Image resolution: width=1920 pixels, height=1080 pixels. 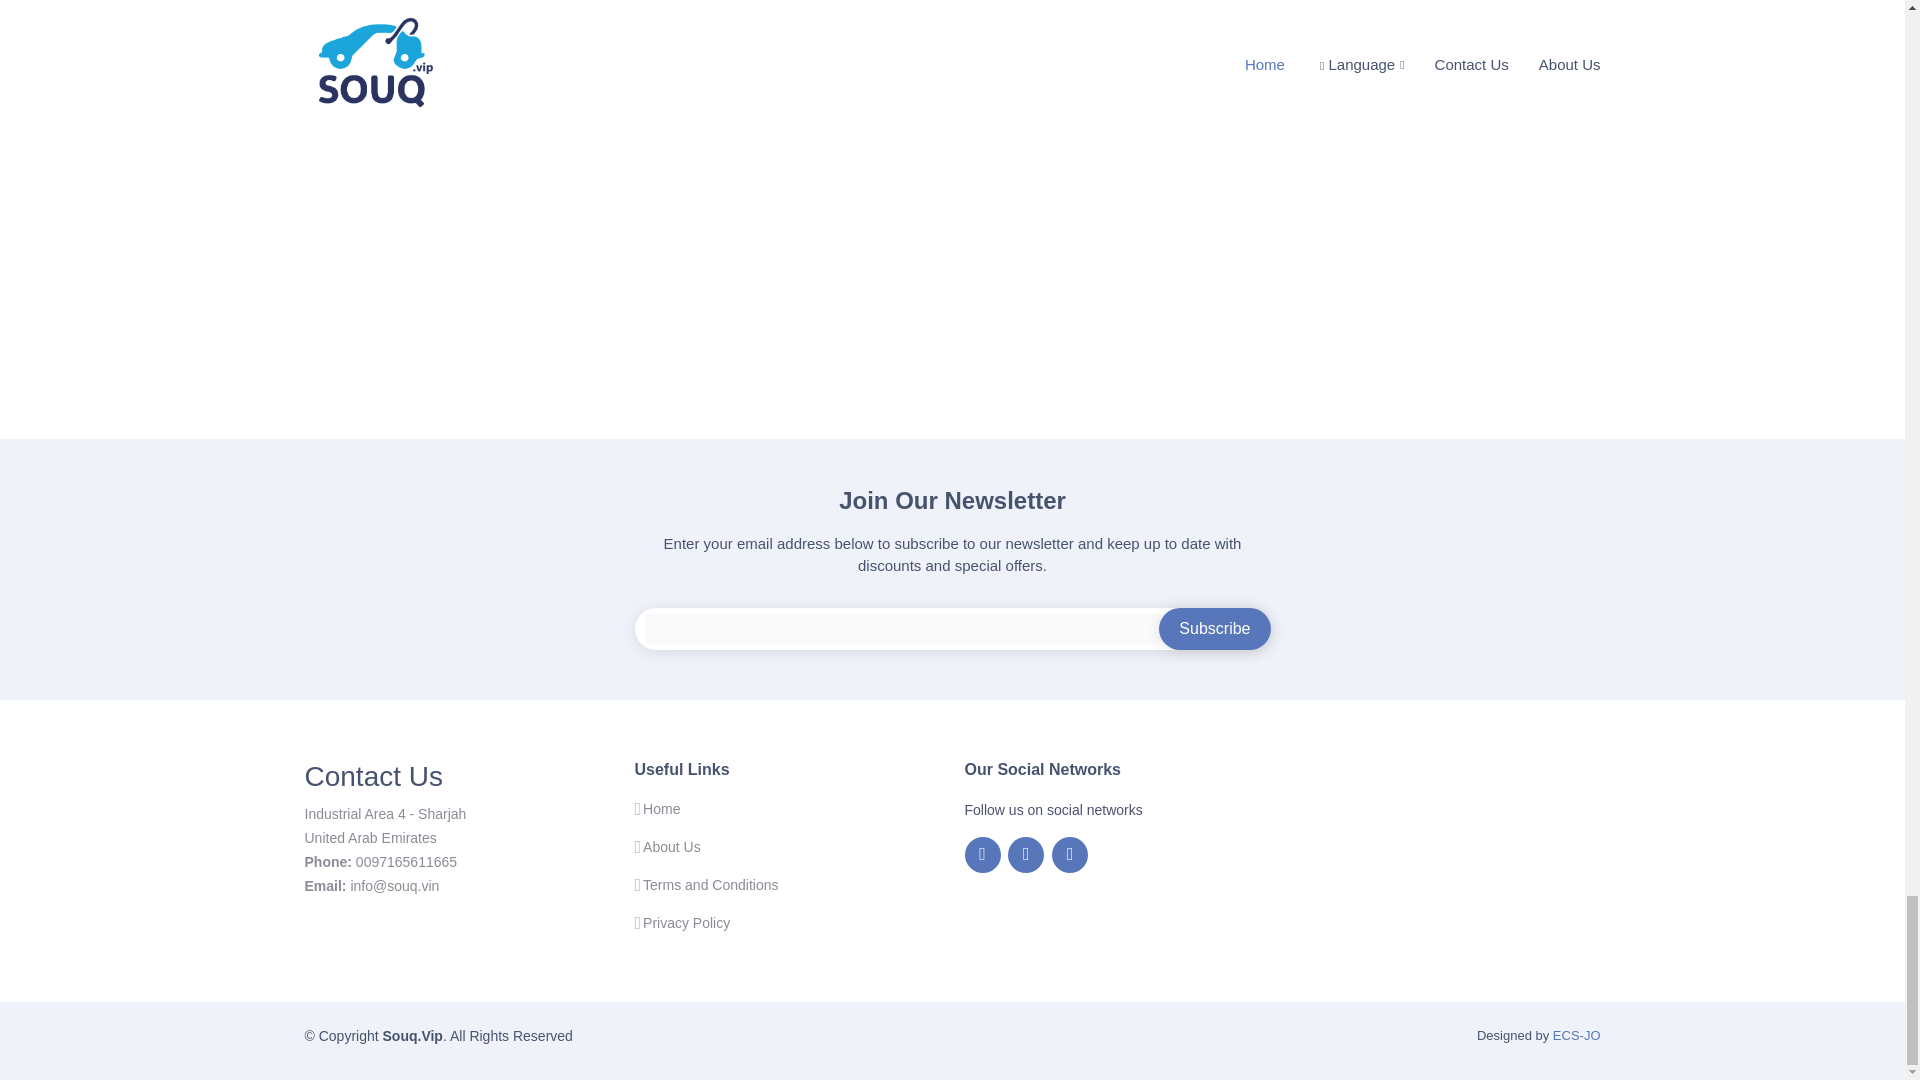 I want to click on Privacy Policy, so click(x=686, y=922).